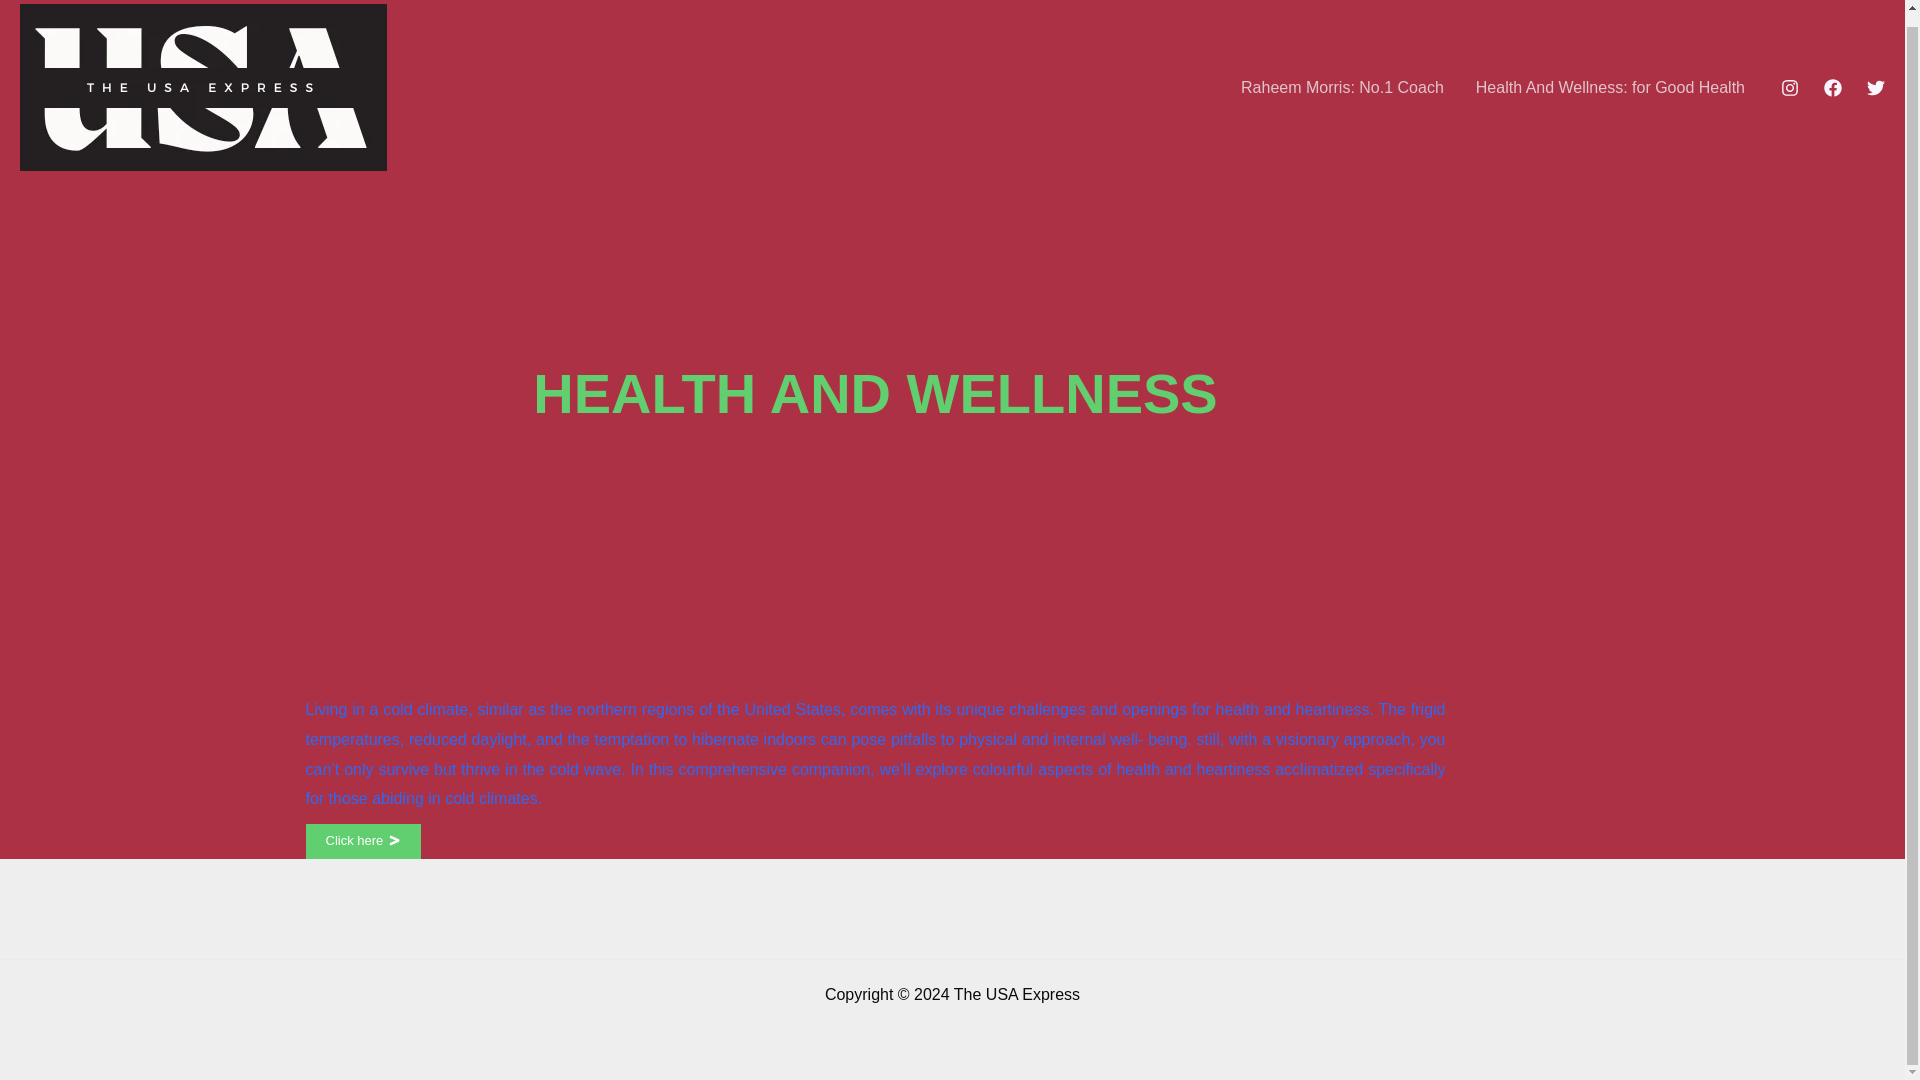 This screenshot has width=1920, height=1080. I want to click on Raheem Morris: No.1 Coach, so click(1342, 86).